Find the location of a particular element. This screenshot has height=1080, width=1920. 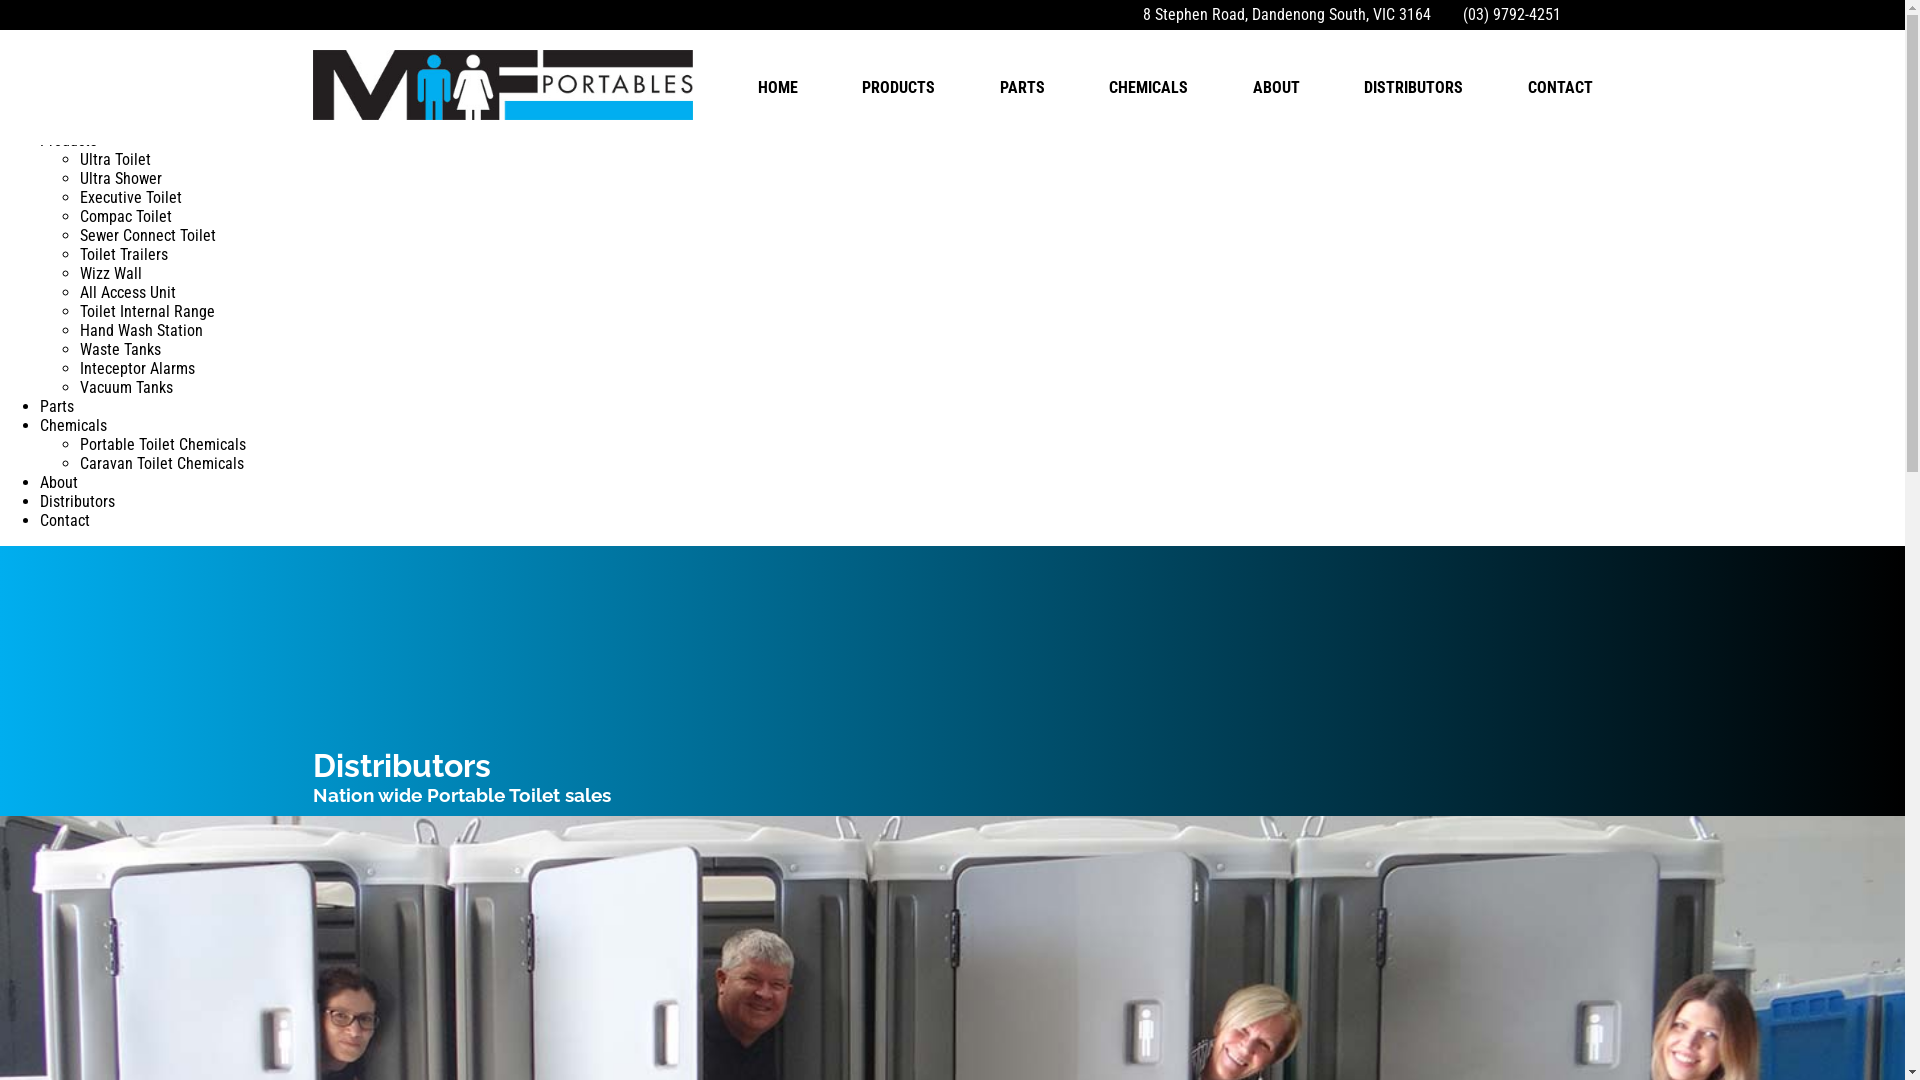

Vacuum Tanks is located at coordinates (126, 388).